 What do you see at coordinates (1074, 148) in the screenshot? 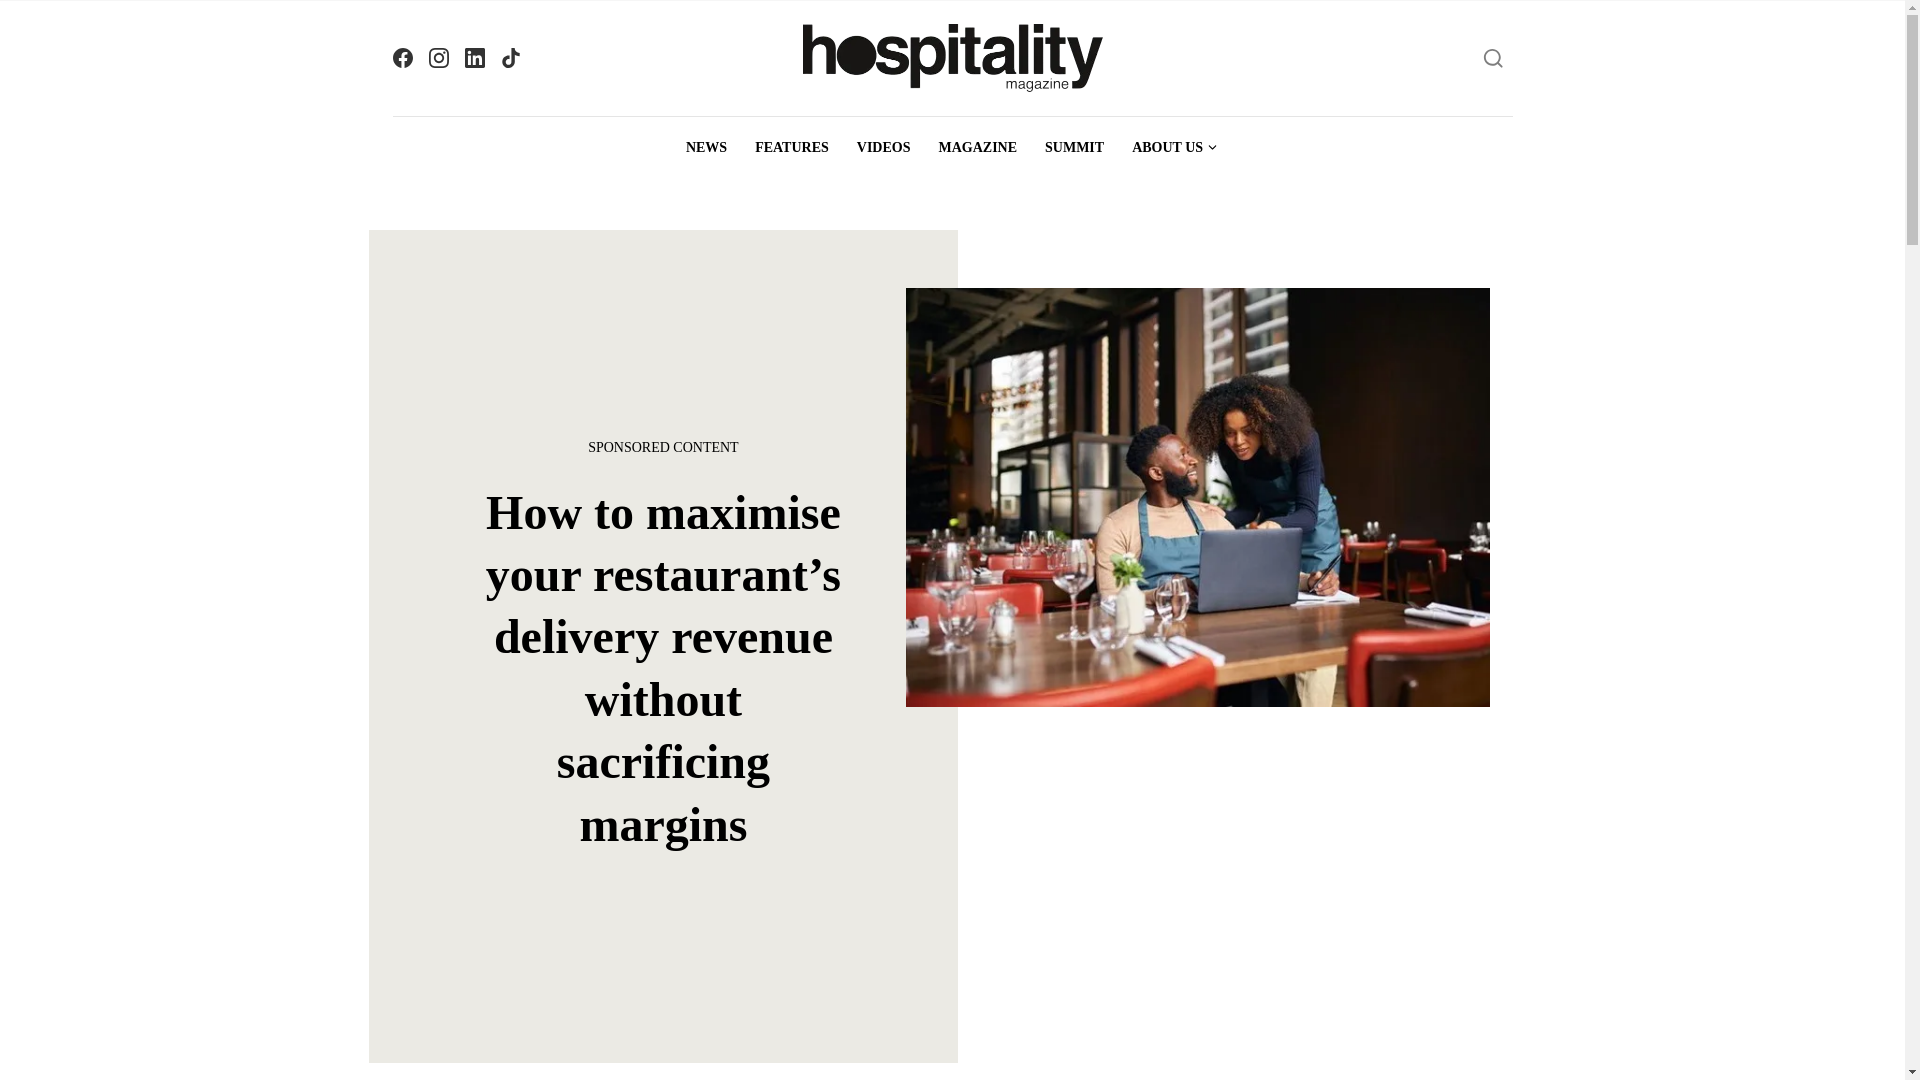
I see `SUMMIT` at bounding box center [1074, 148].